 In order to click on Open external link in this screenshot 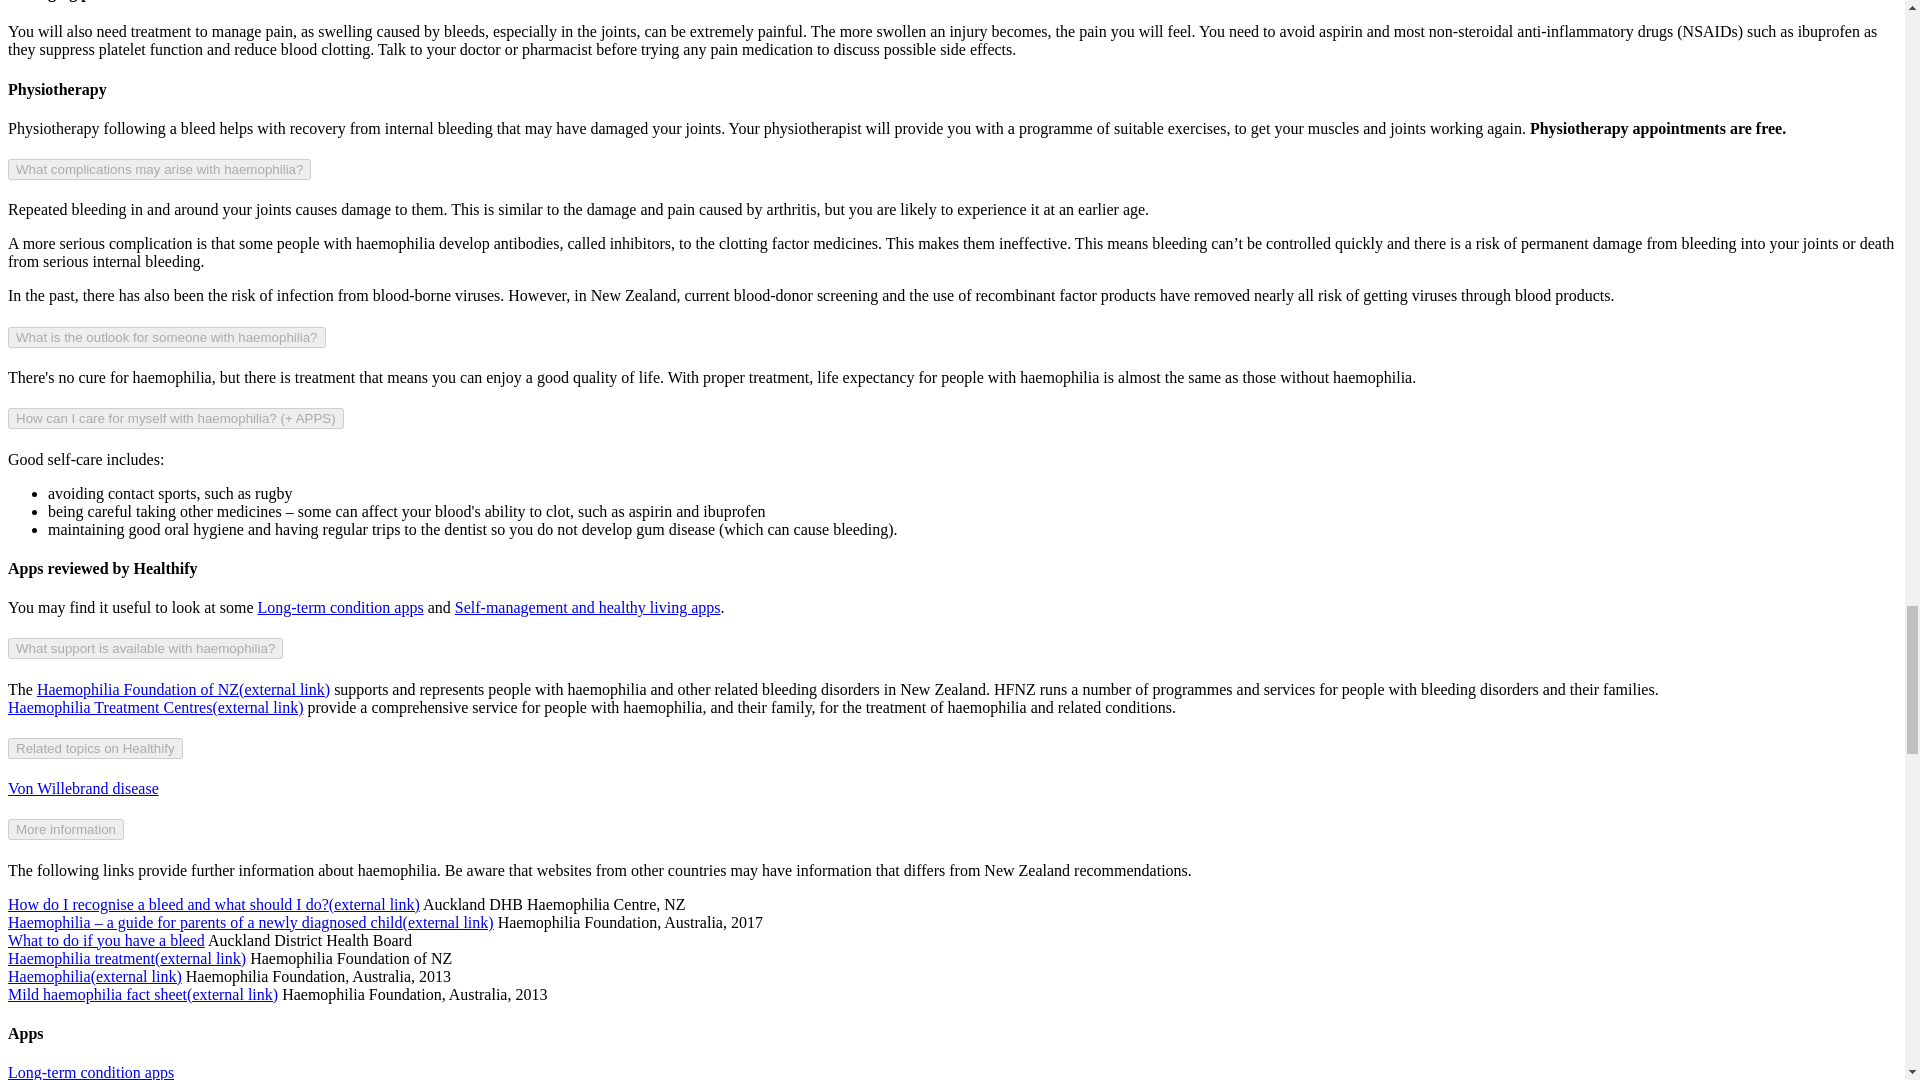, I will do `click(126, 958)`.